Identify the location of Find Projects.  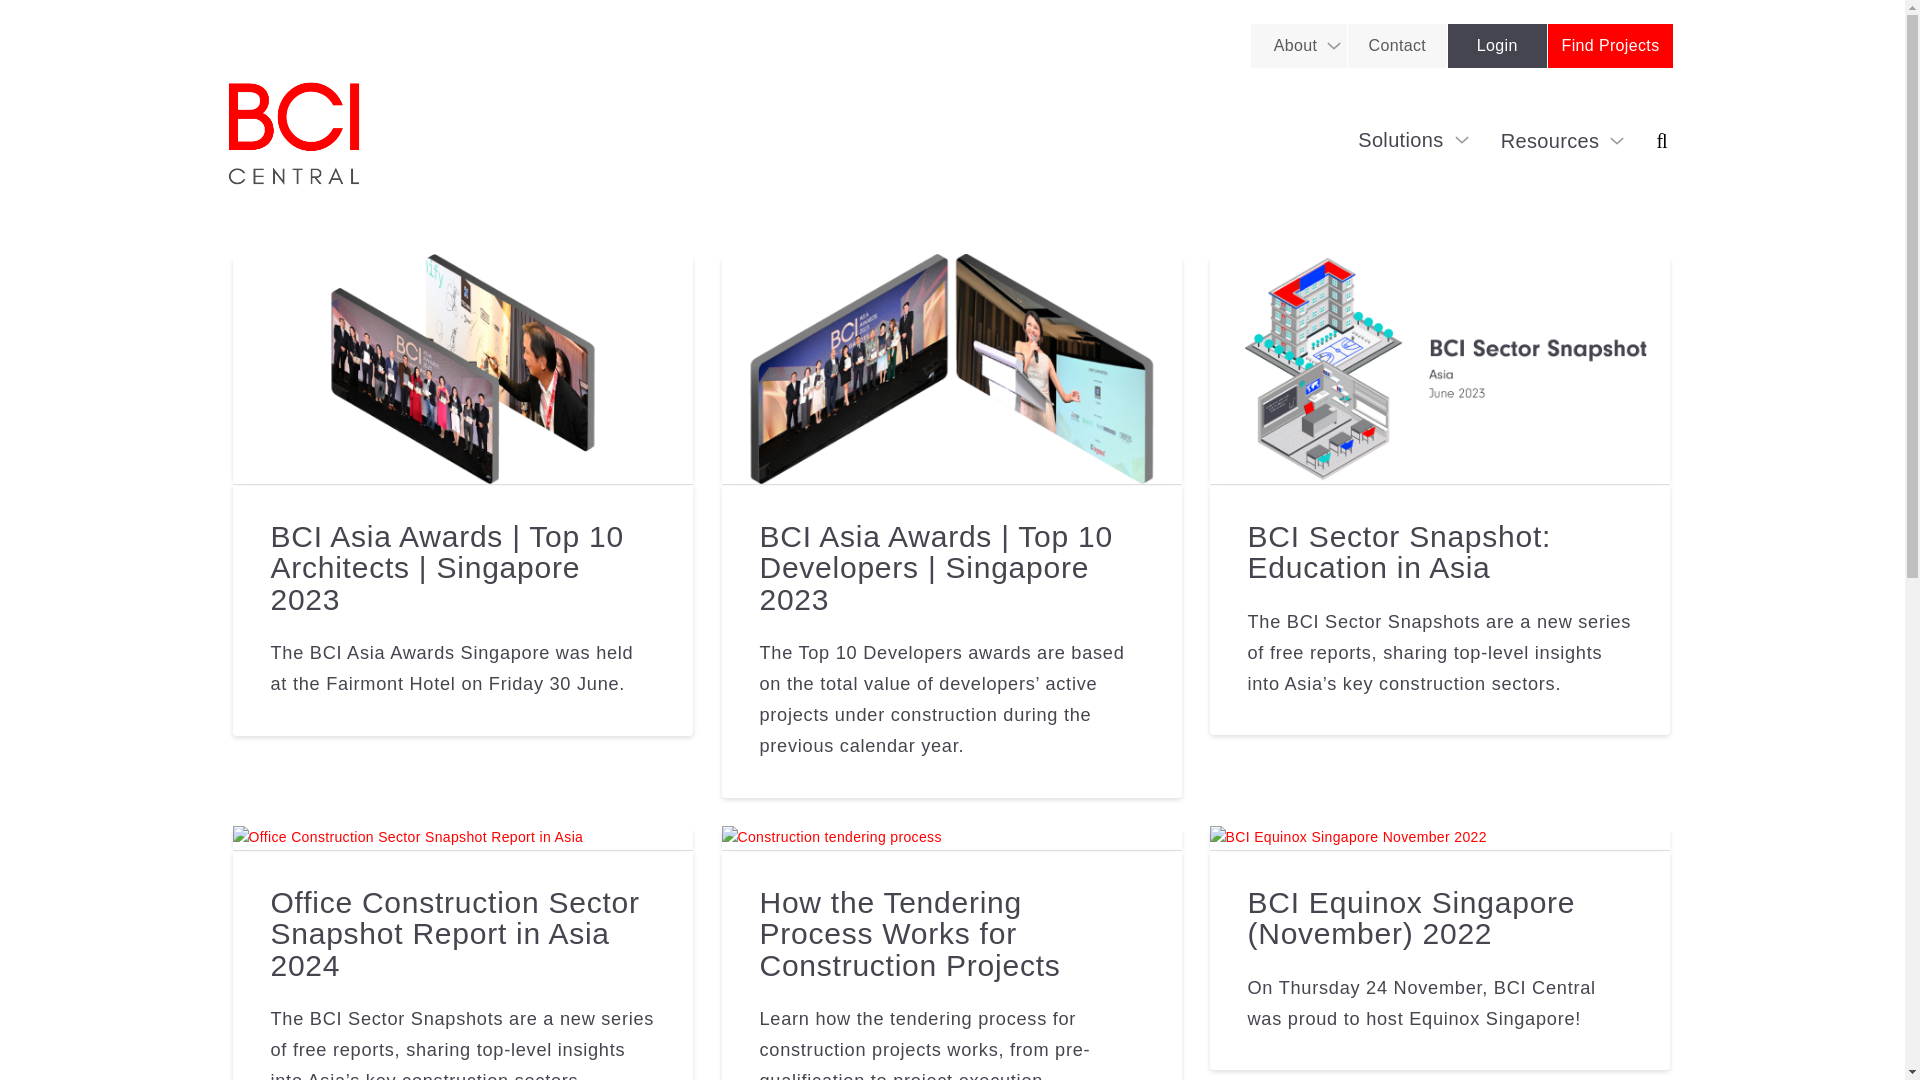
(1610, 46).